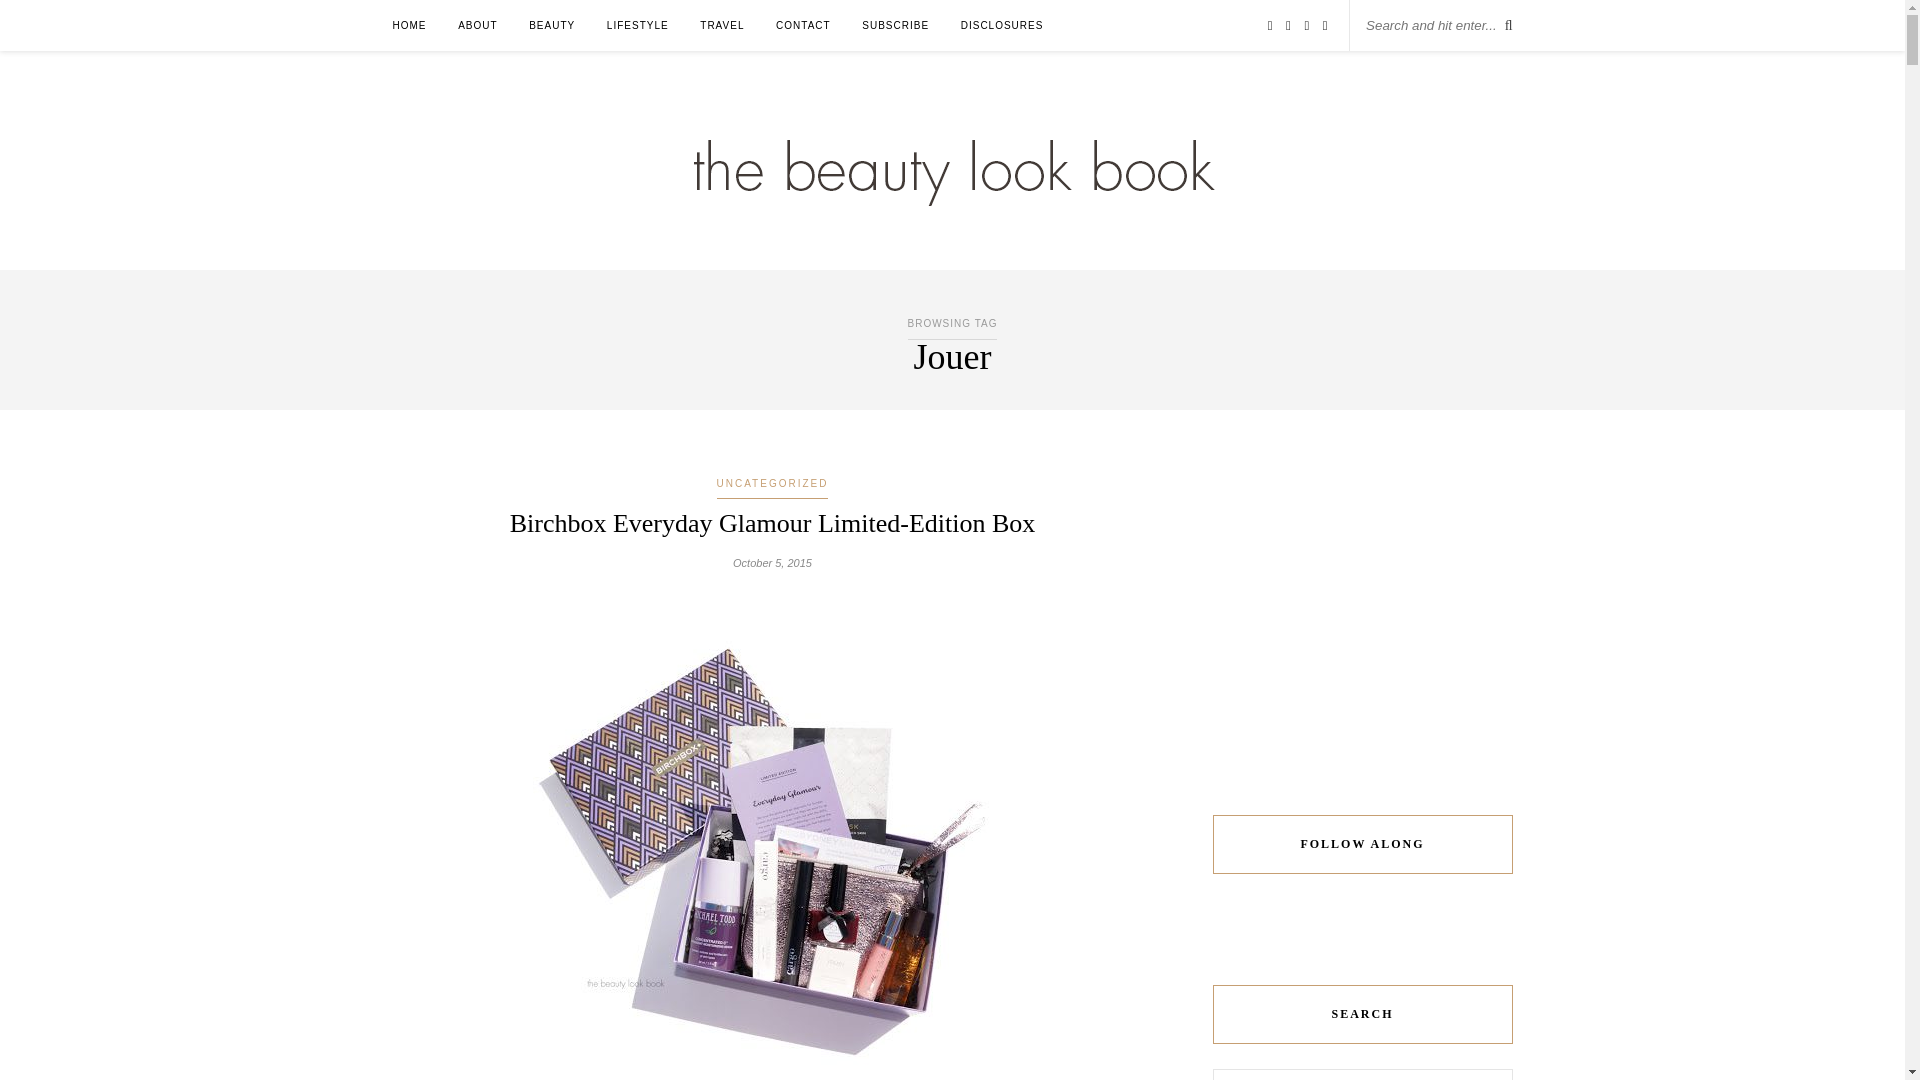  Describe the element at coordinates (408, 25) in the screenshot. I see `HOME` at that location.